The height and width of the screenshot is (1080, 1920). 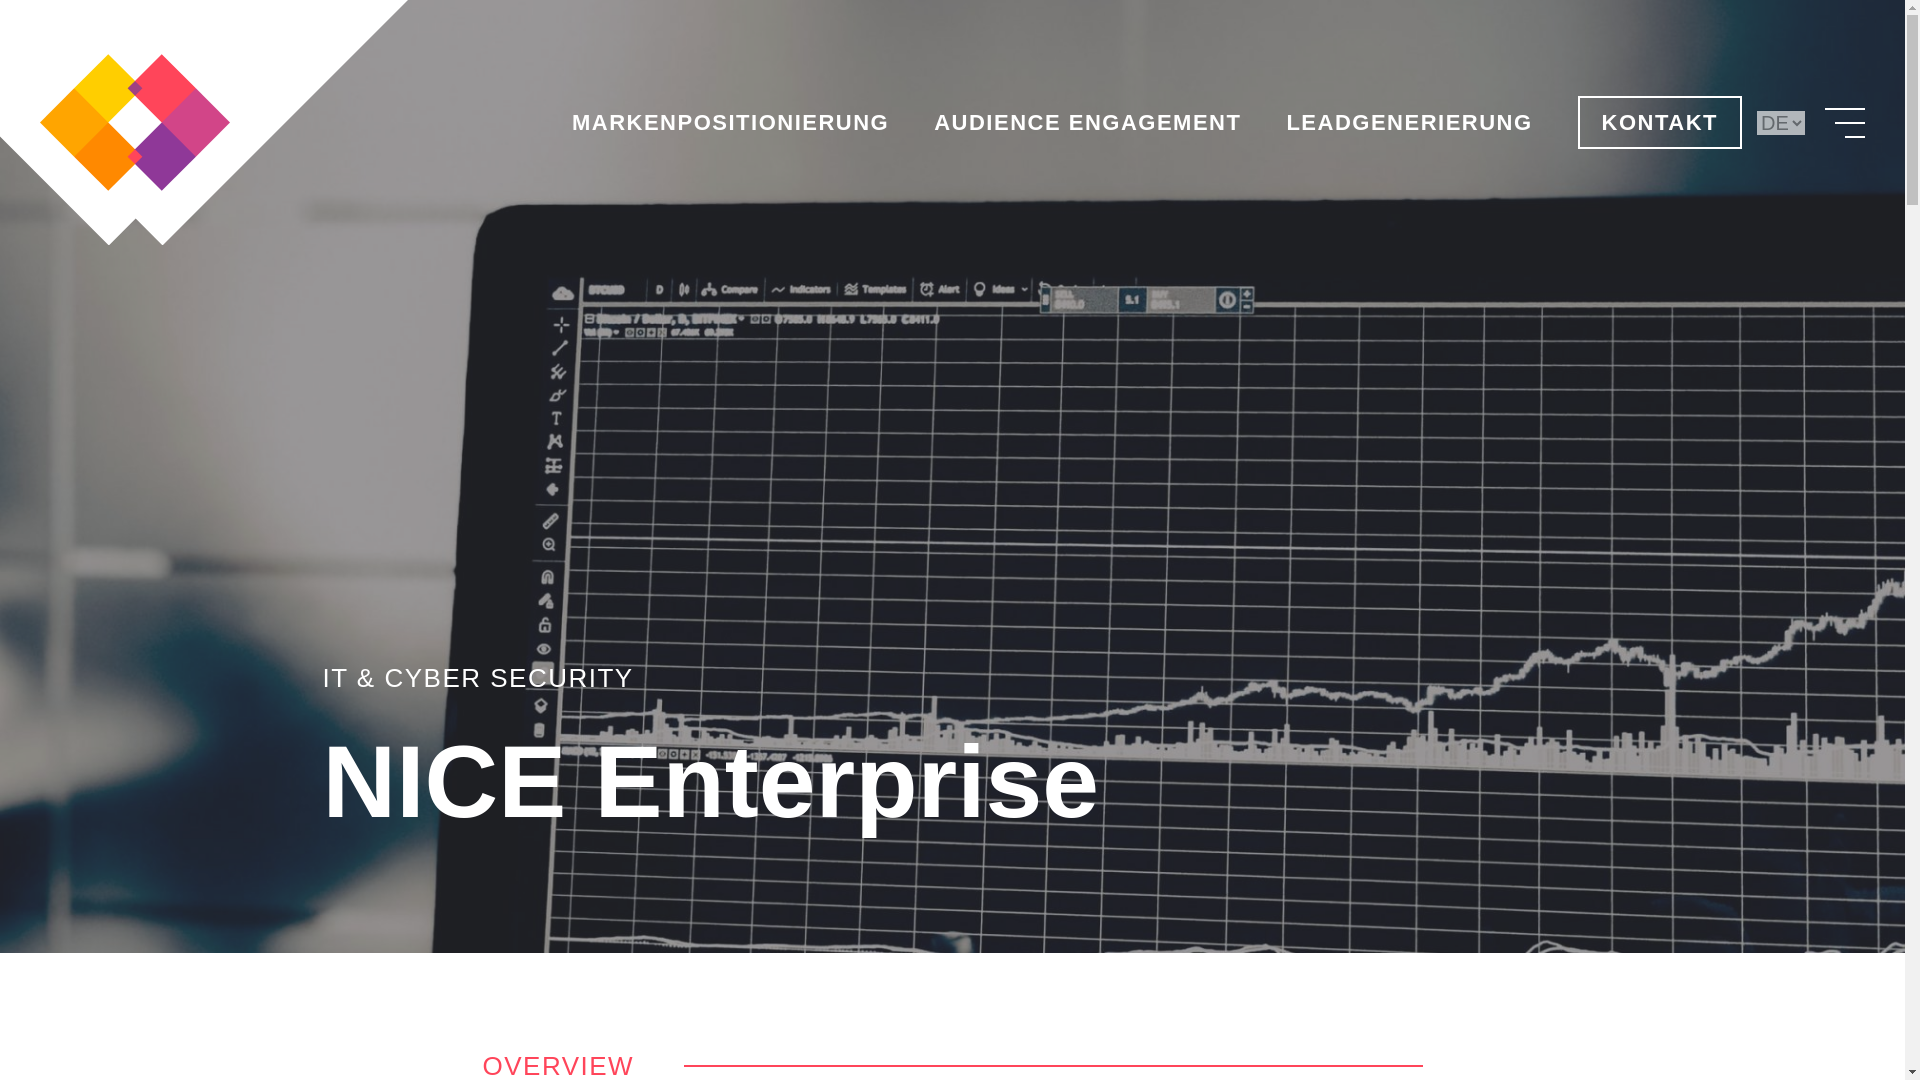 I want to click on KONTAKT, so click(x=1660, y=122).